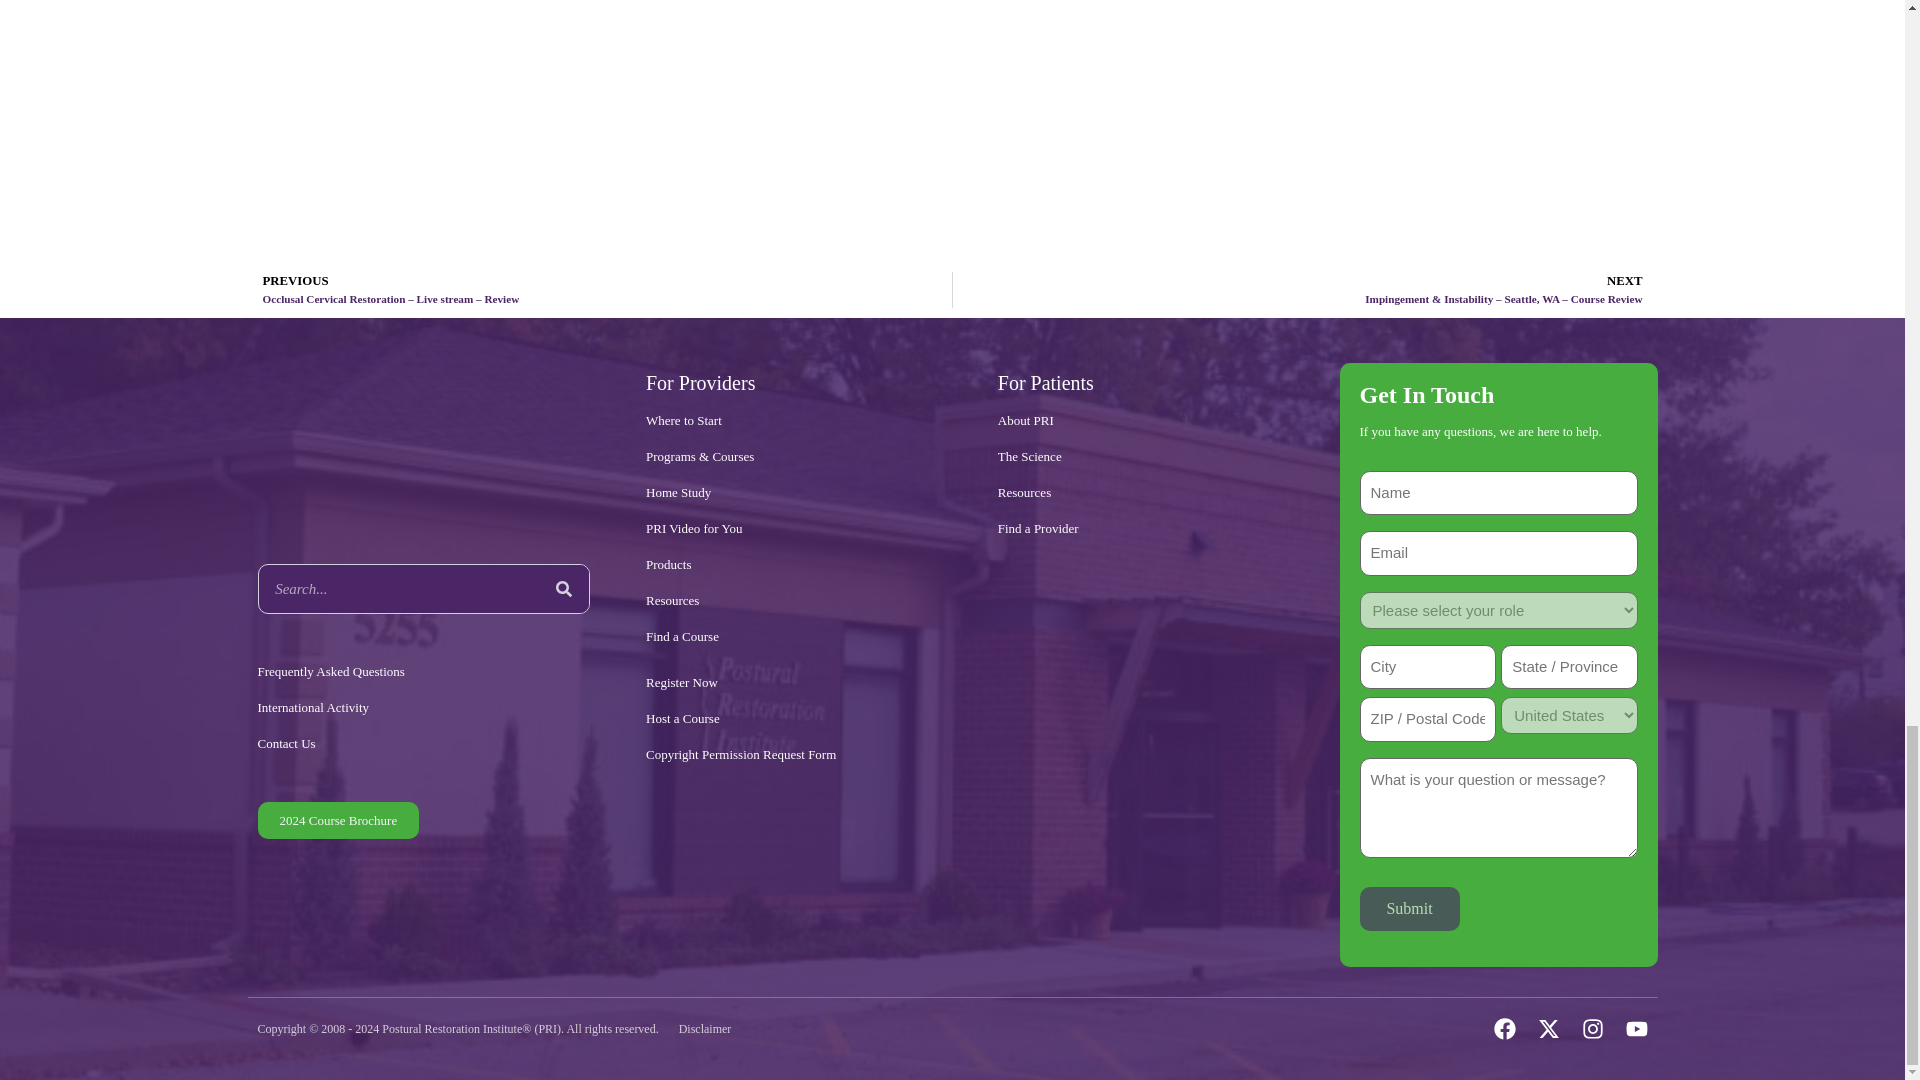 This screenshot has width=1920, height=1080. Describe the element at coordinates (1409, 908) in the screenshot. I see `Submit` at that location.